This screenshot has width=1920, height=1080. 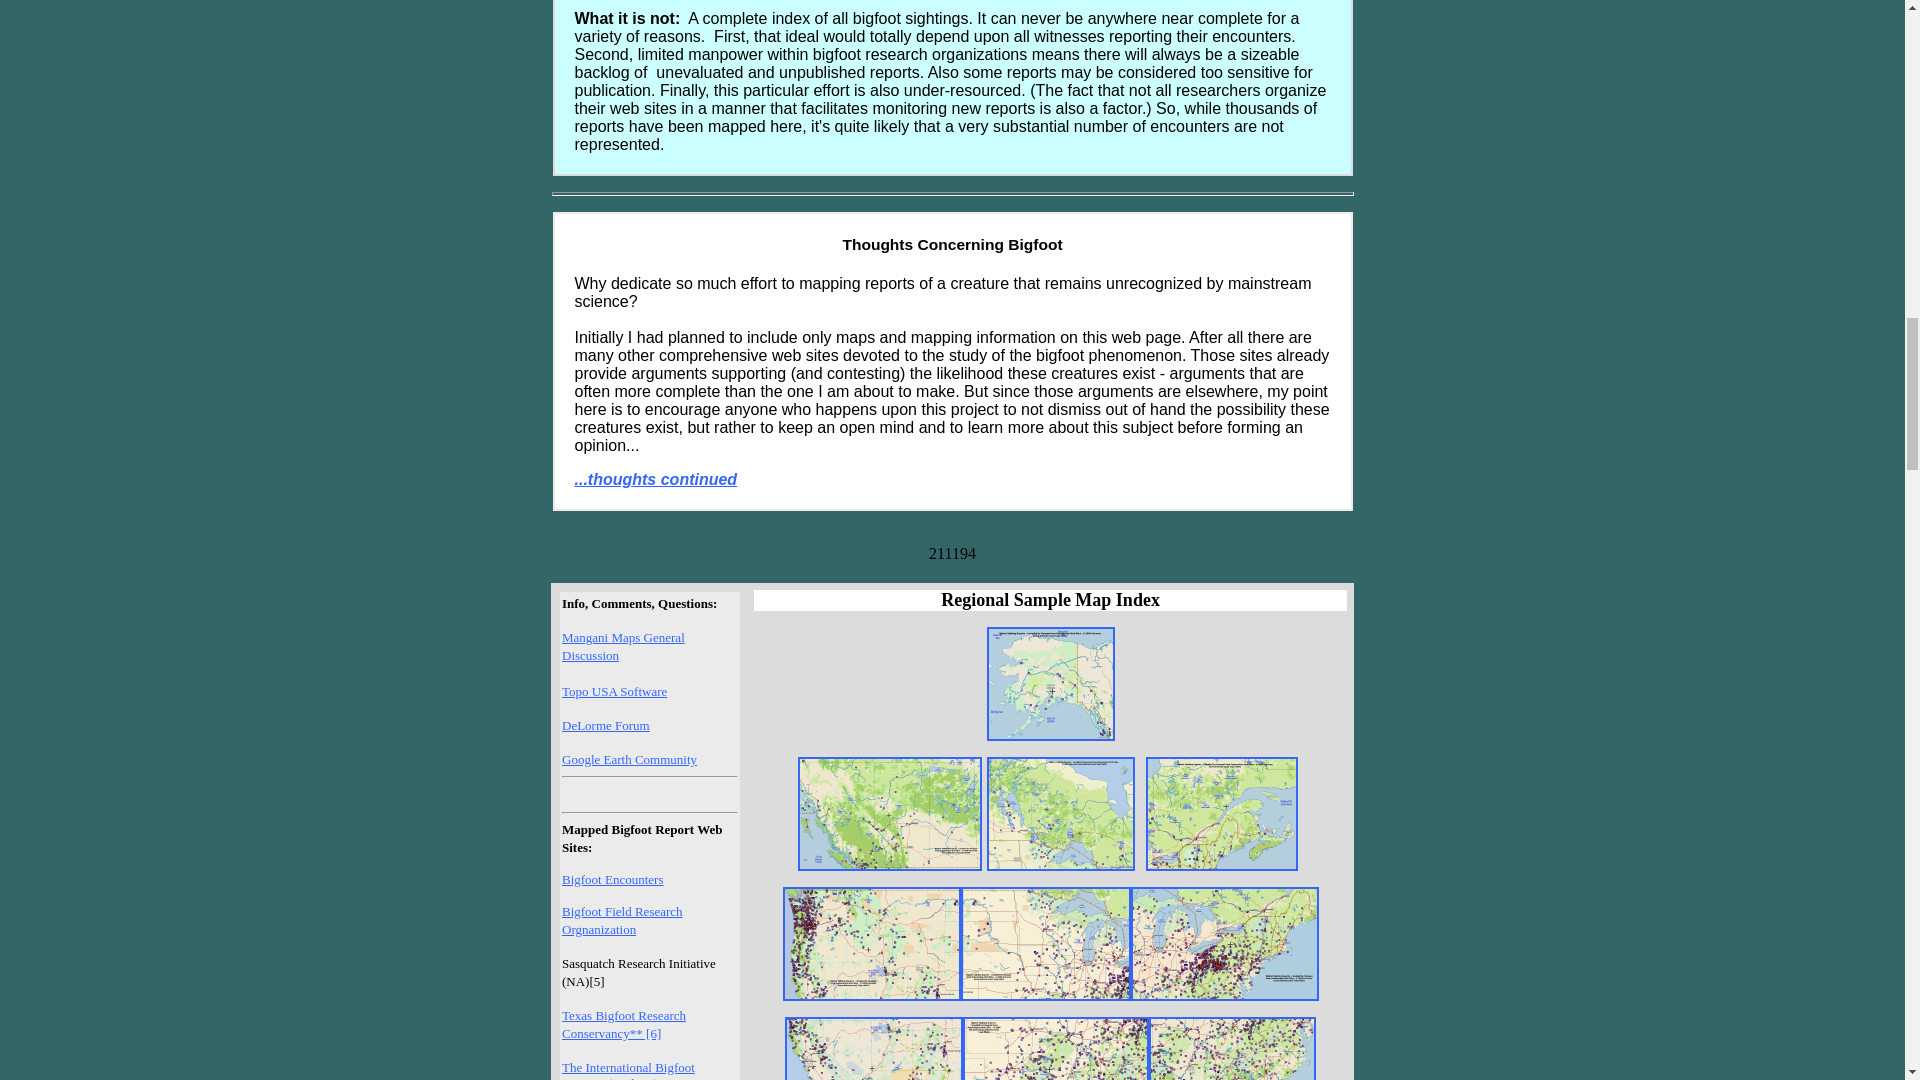 I want to click on Topo USA Software, so click(x=614, y=690).